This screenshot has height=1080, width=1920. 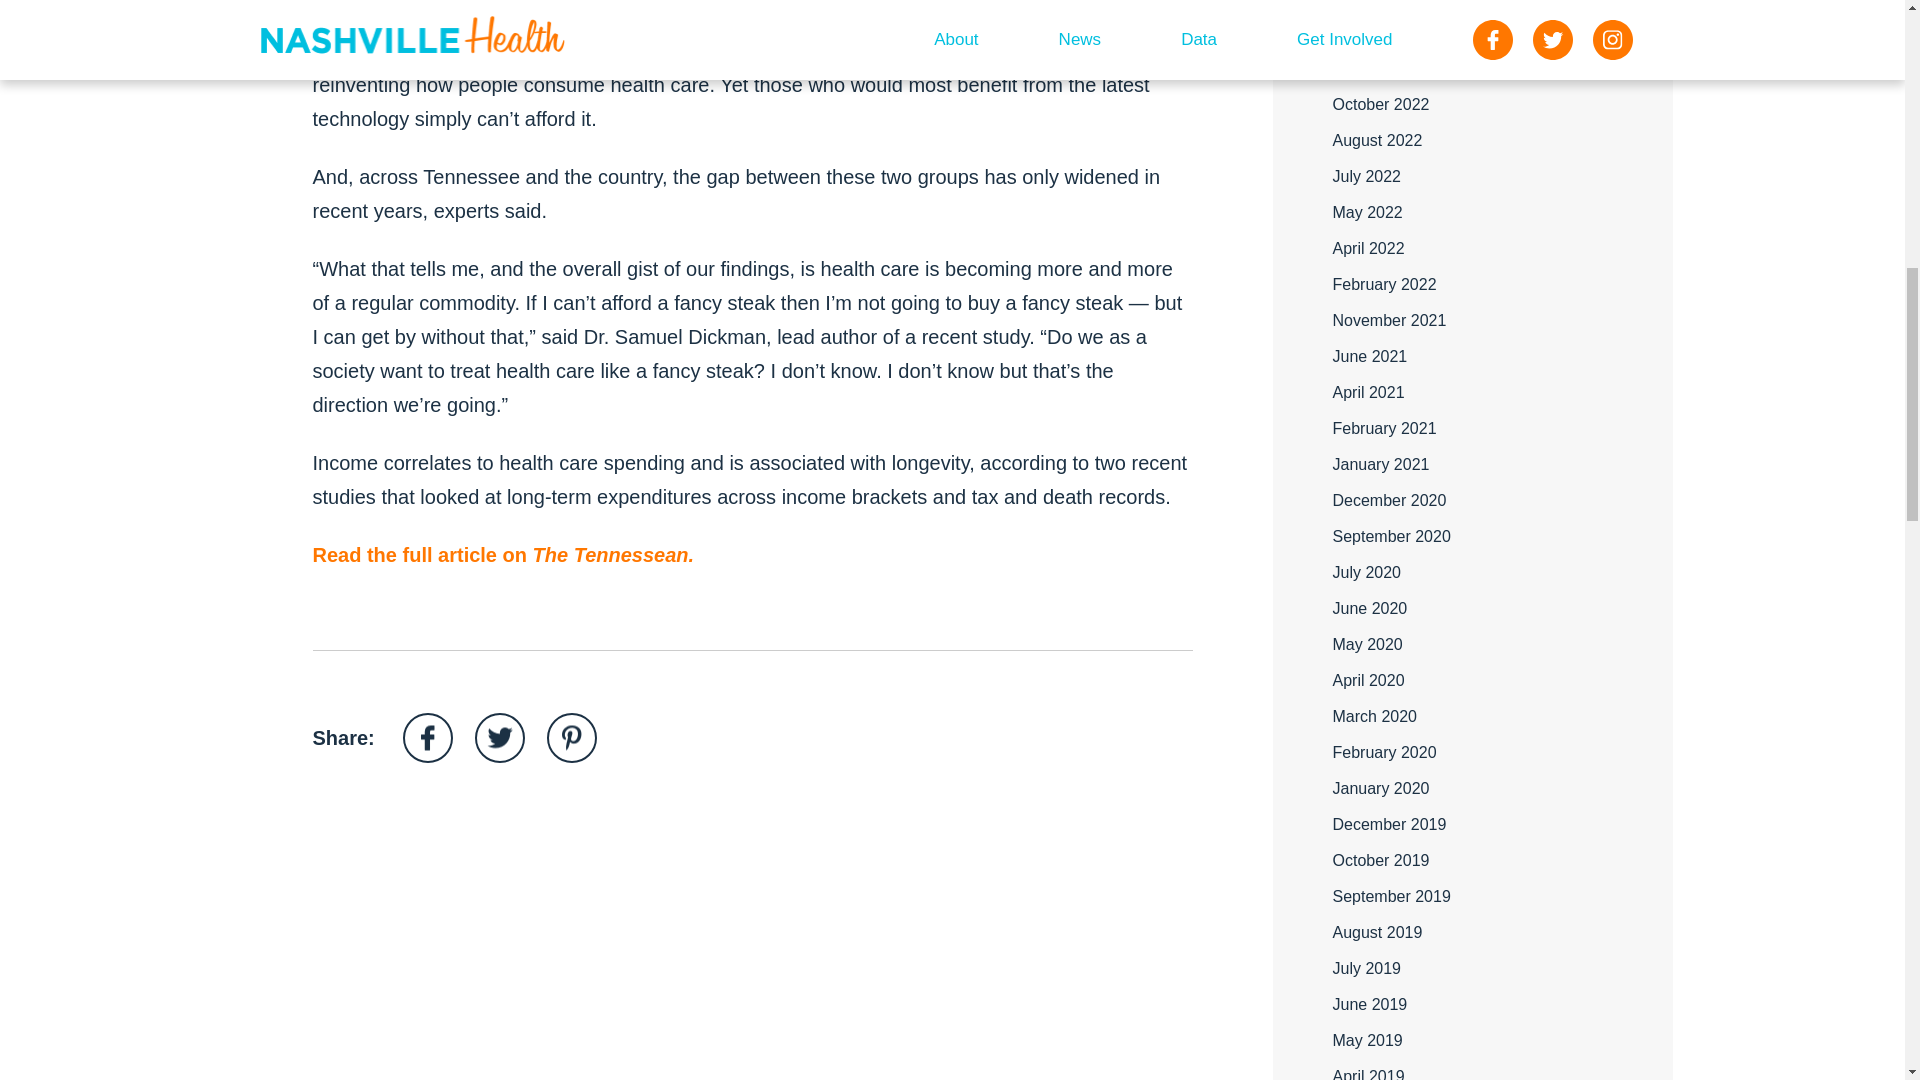 I want to click on February 2023, so click(x=1384, y=2).